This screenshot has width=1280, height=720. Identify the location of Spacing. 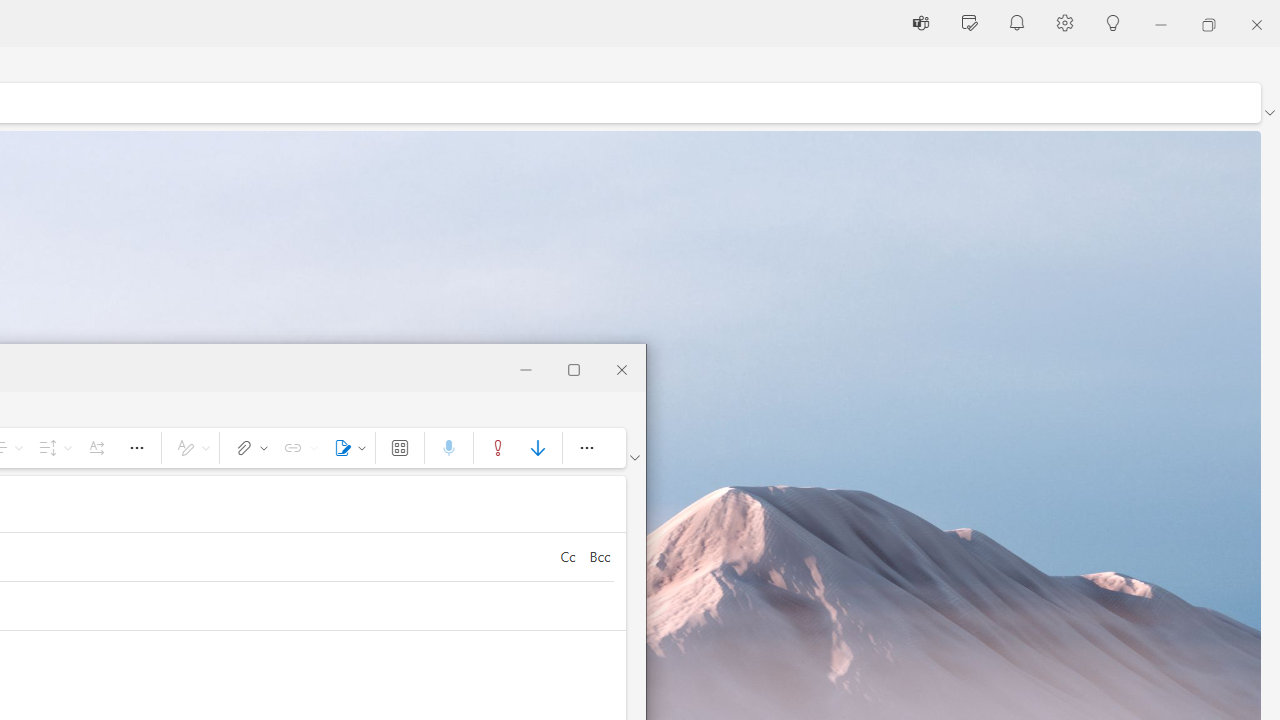
(52, 448).